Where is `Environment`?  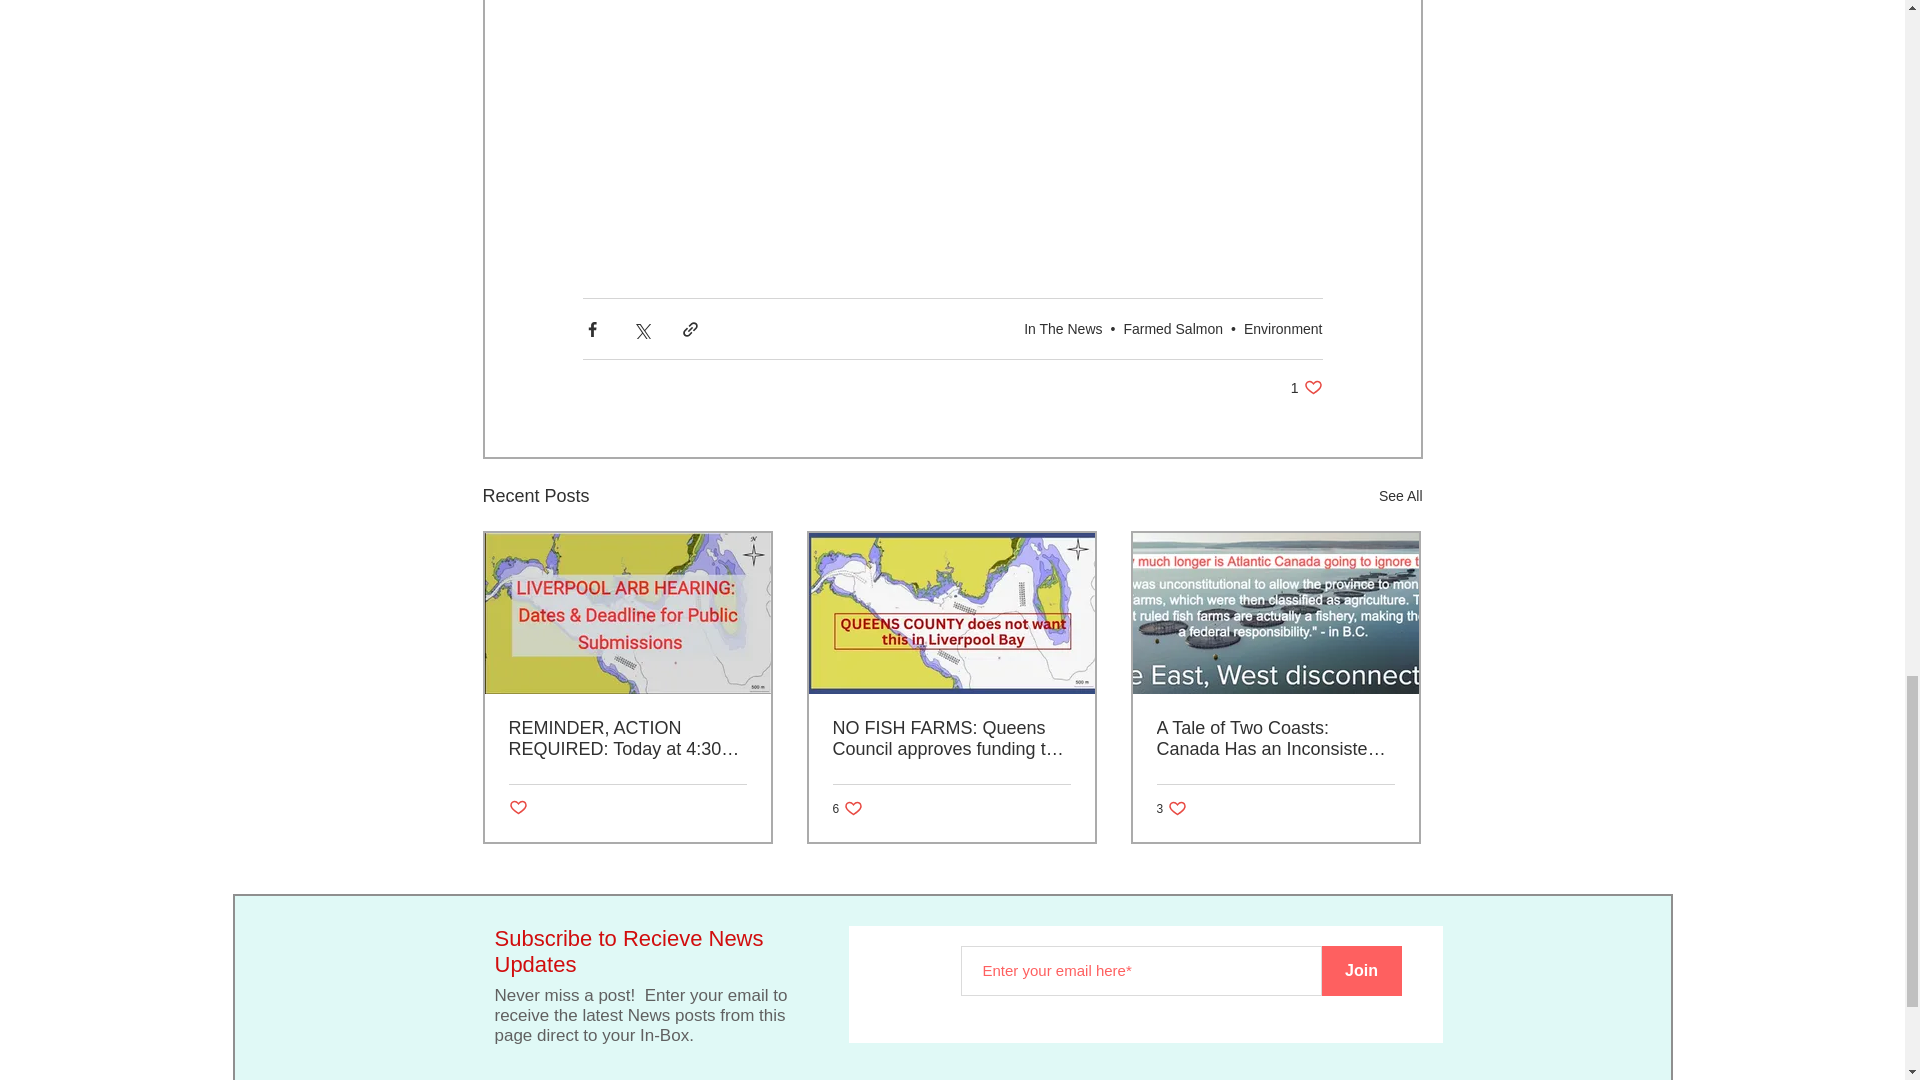
Environment is located at coordinates (1306, 388).